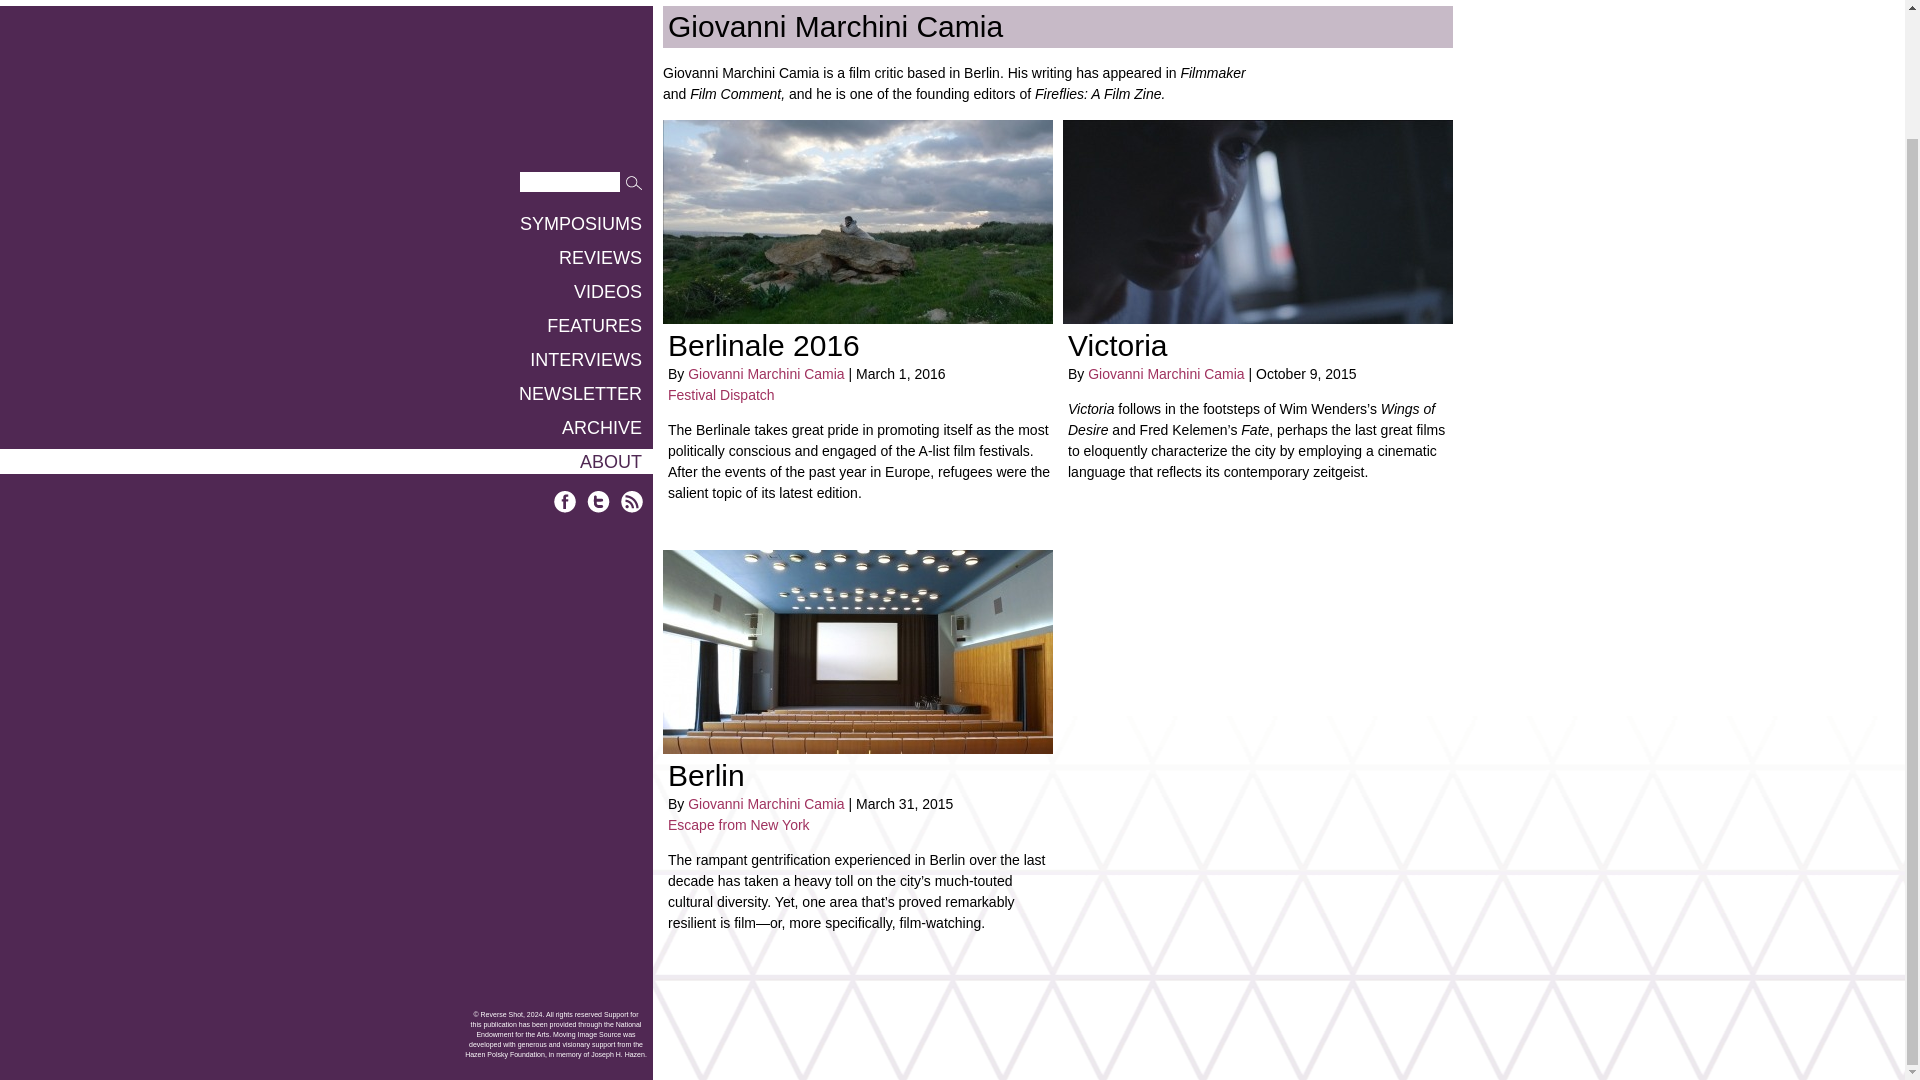  I want to click on RSS, so click(632, 357).